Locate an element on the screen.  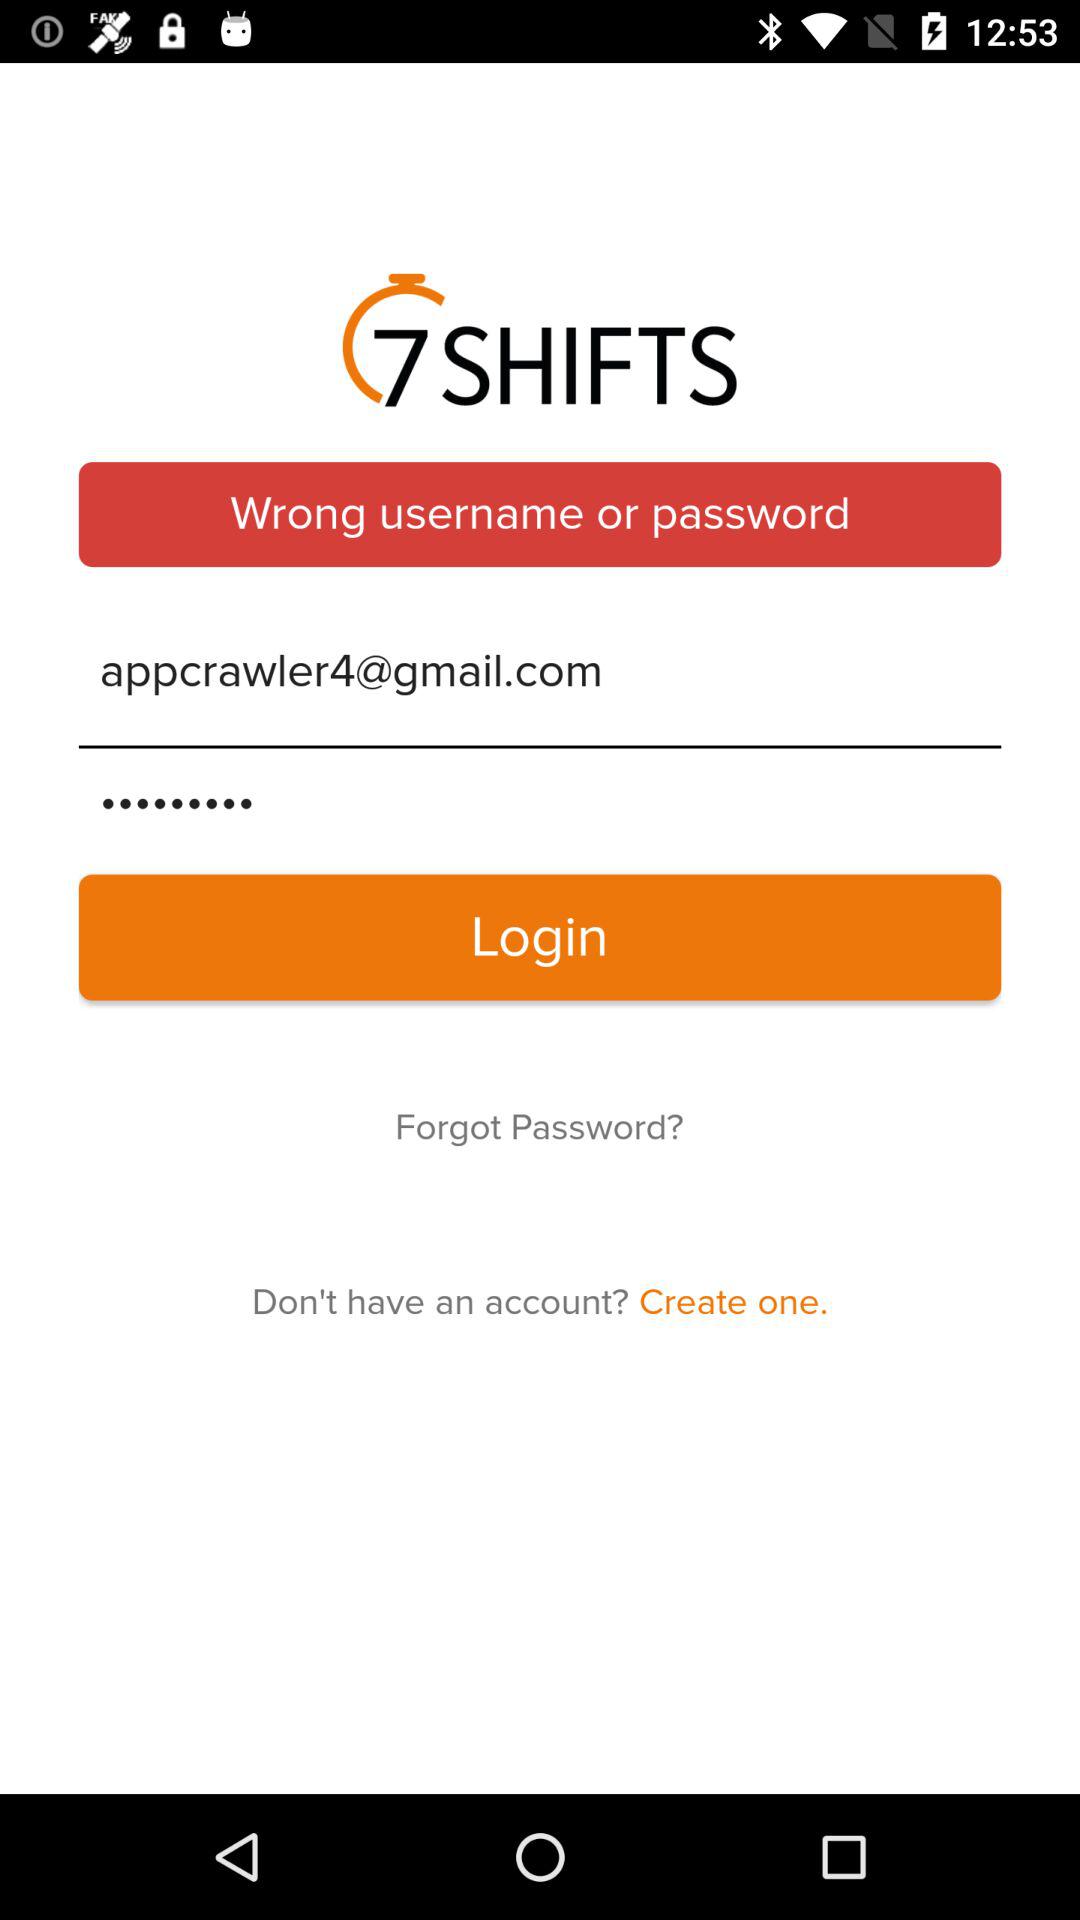
turn on icon above the login icon is located at coordinates (540, 800).